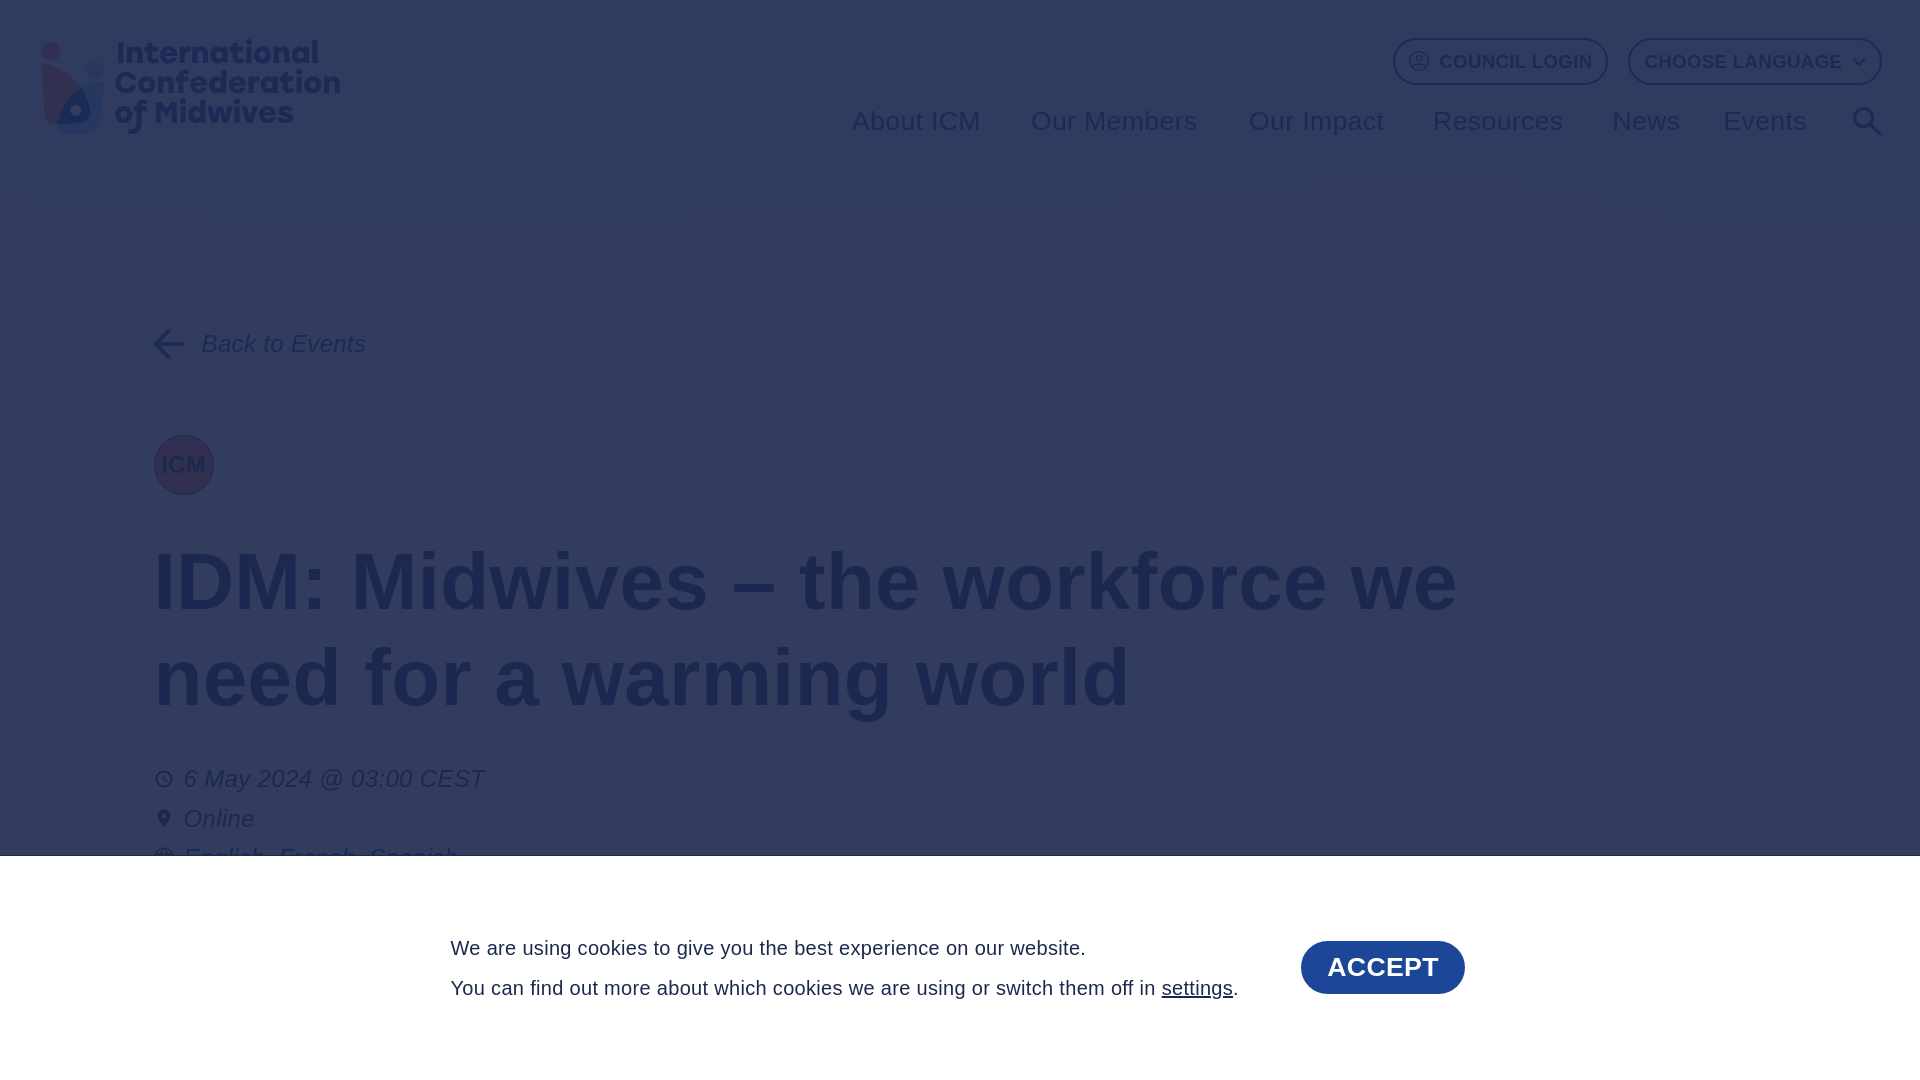 This screenshot has height=1080, width=1920. Describe the element at coordinates (921, 120) in the screenshot. I see `About ICM` at that location.